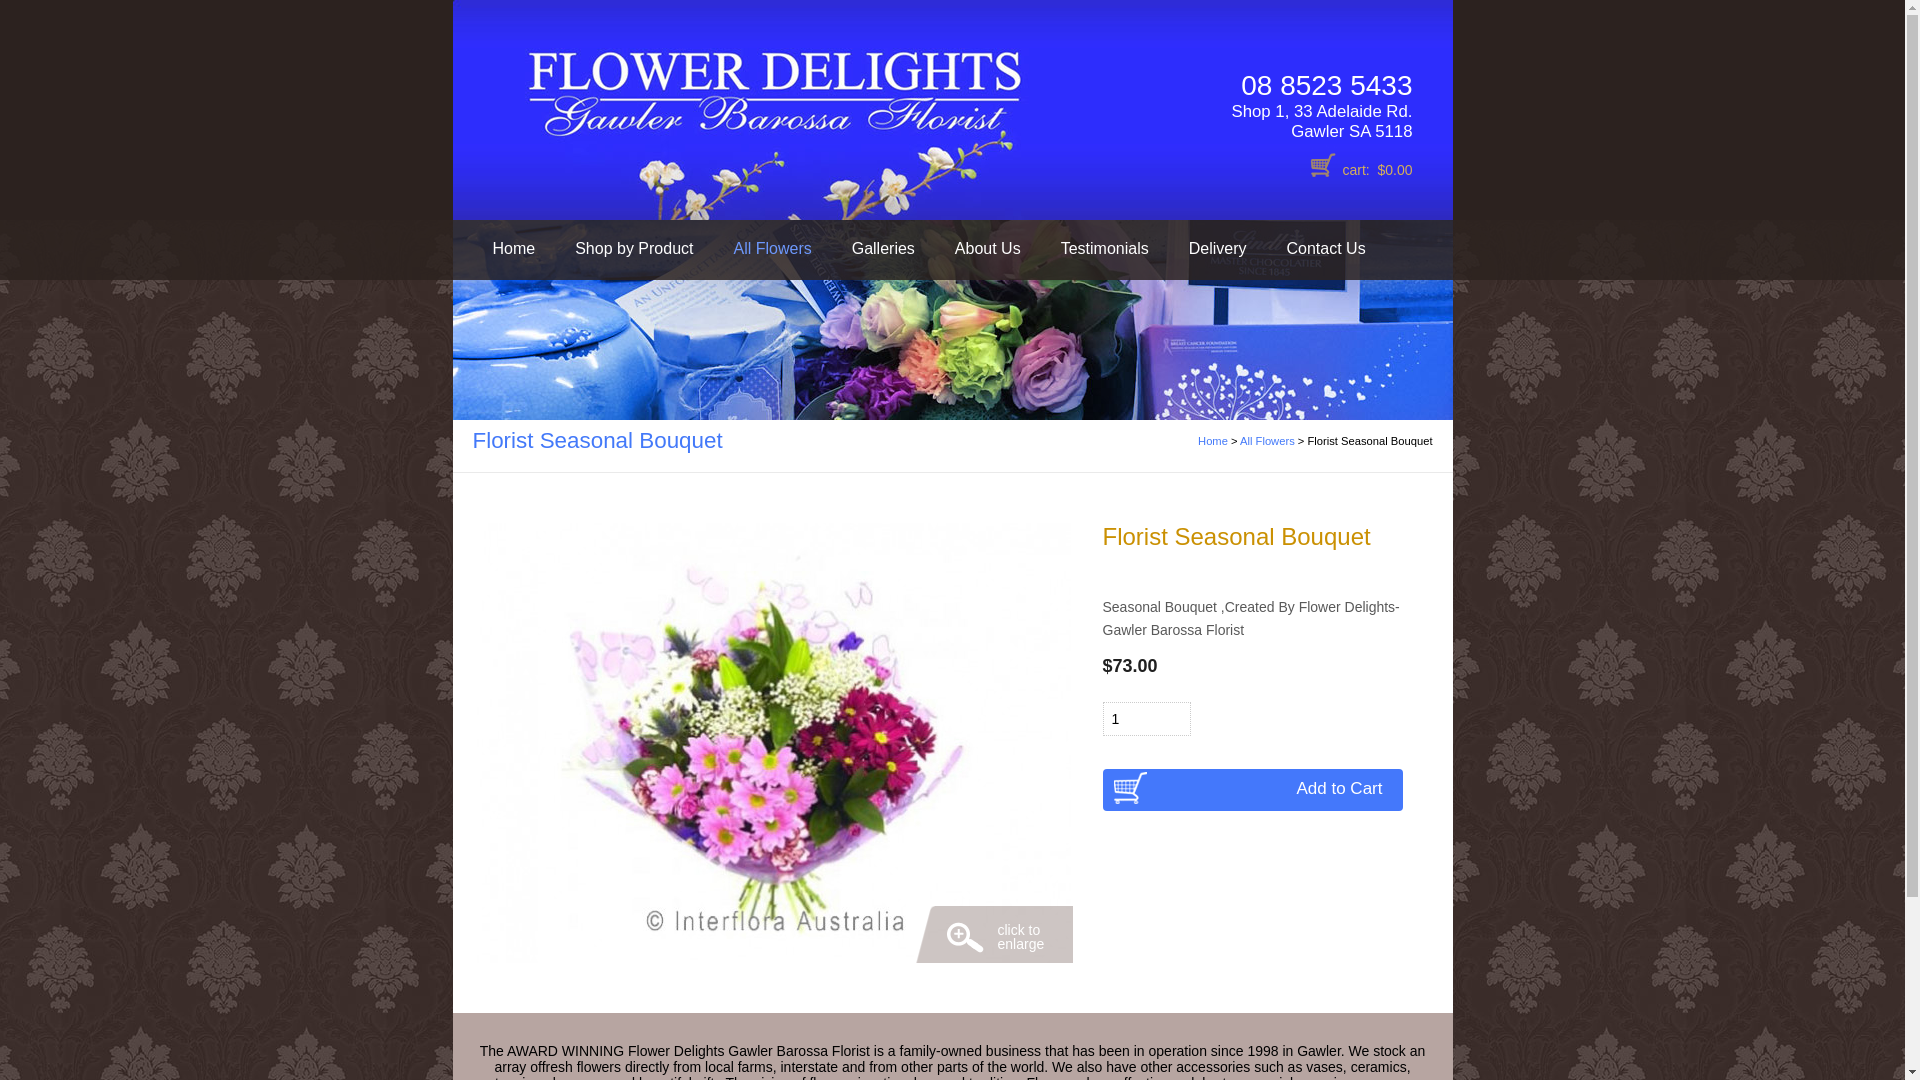 Image resolution: width=1920 pixels, height=1080 pixels. What do you see at coordinates (1218, 248) in the screenshot?
I see `Delivery` at bounding box center [1218, 248].